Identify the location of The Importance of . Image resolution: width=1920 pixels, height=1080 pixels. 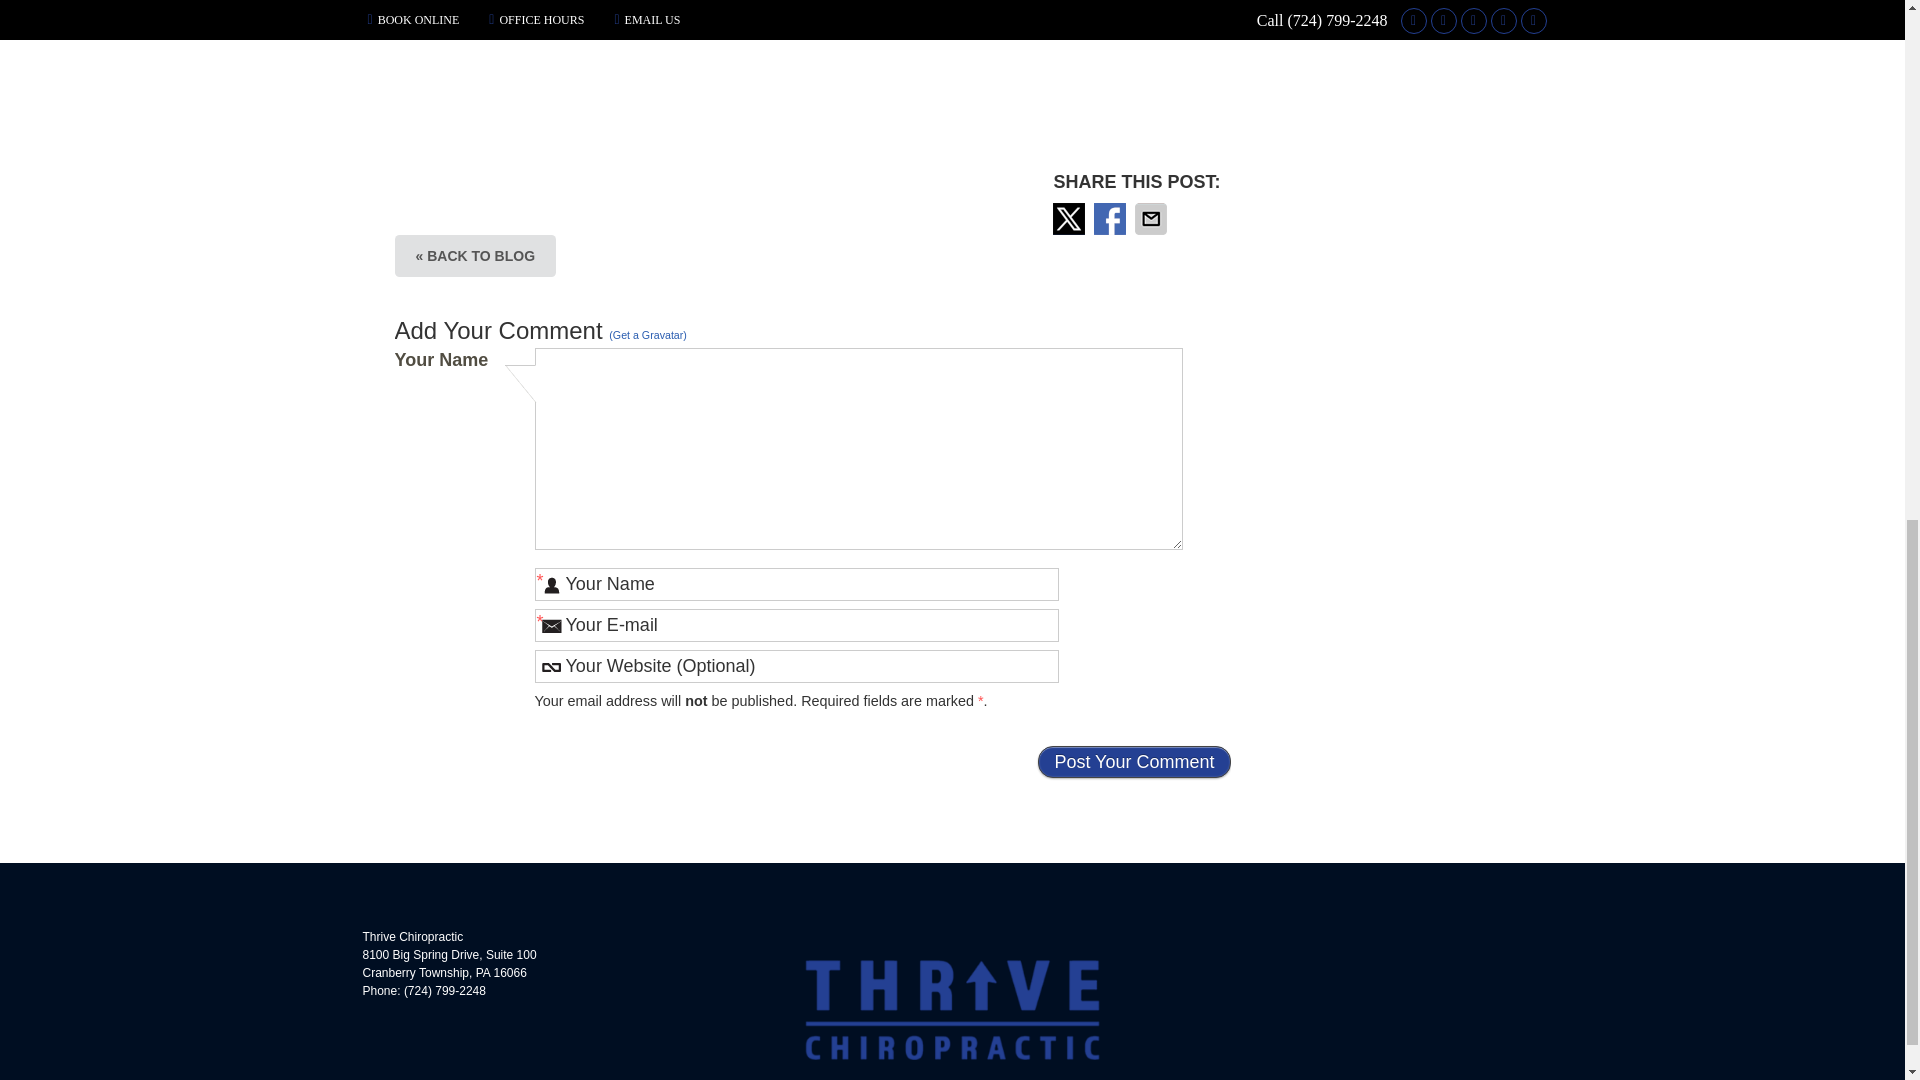
(812, 77).